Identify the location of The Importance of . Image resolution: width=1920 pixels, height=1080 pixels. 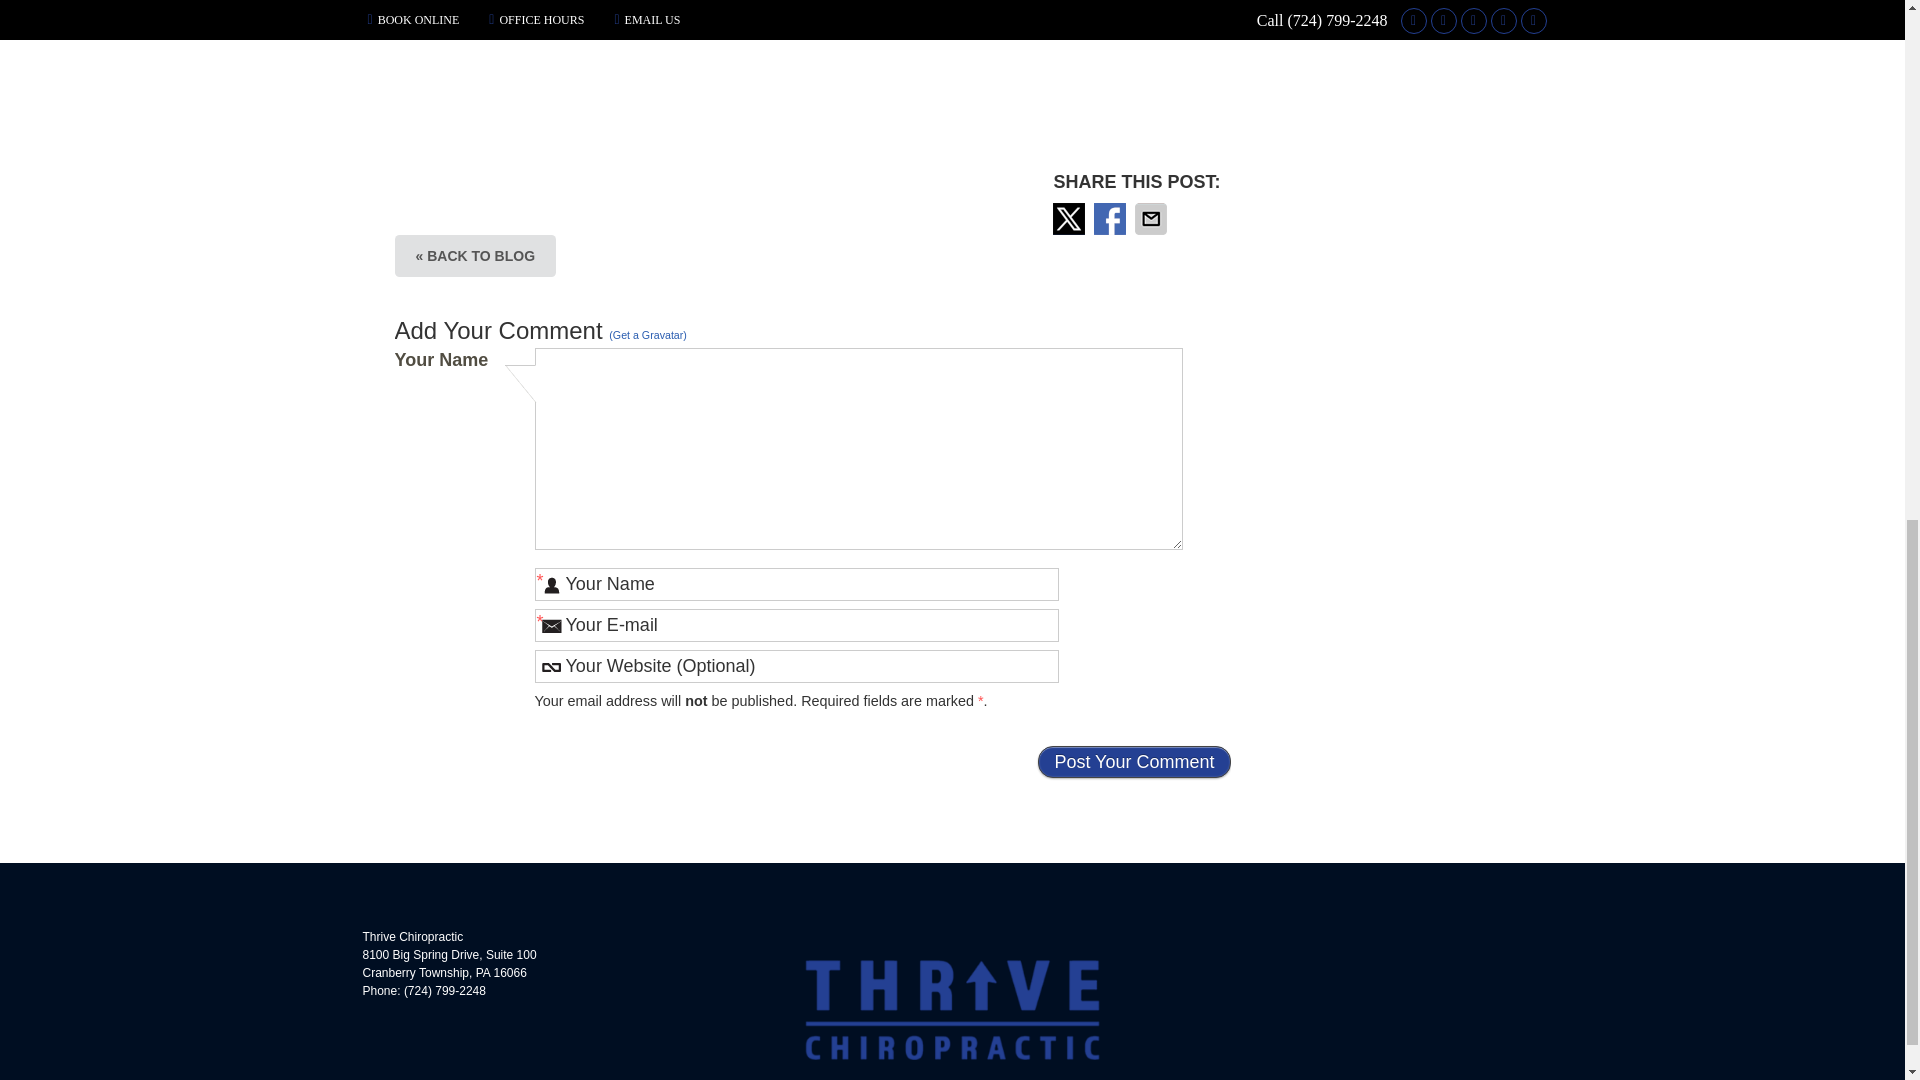
(812, 77).